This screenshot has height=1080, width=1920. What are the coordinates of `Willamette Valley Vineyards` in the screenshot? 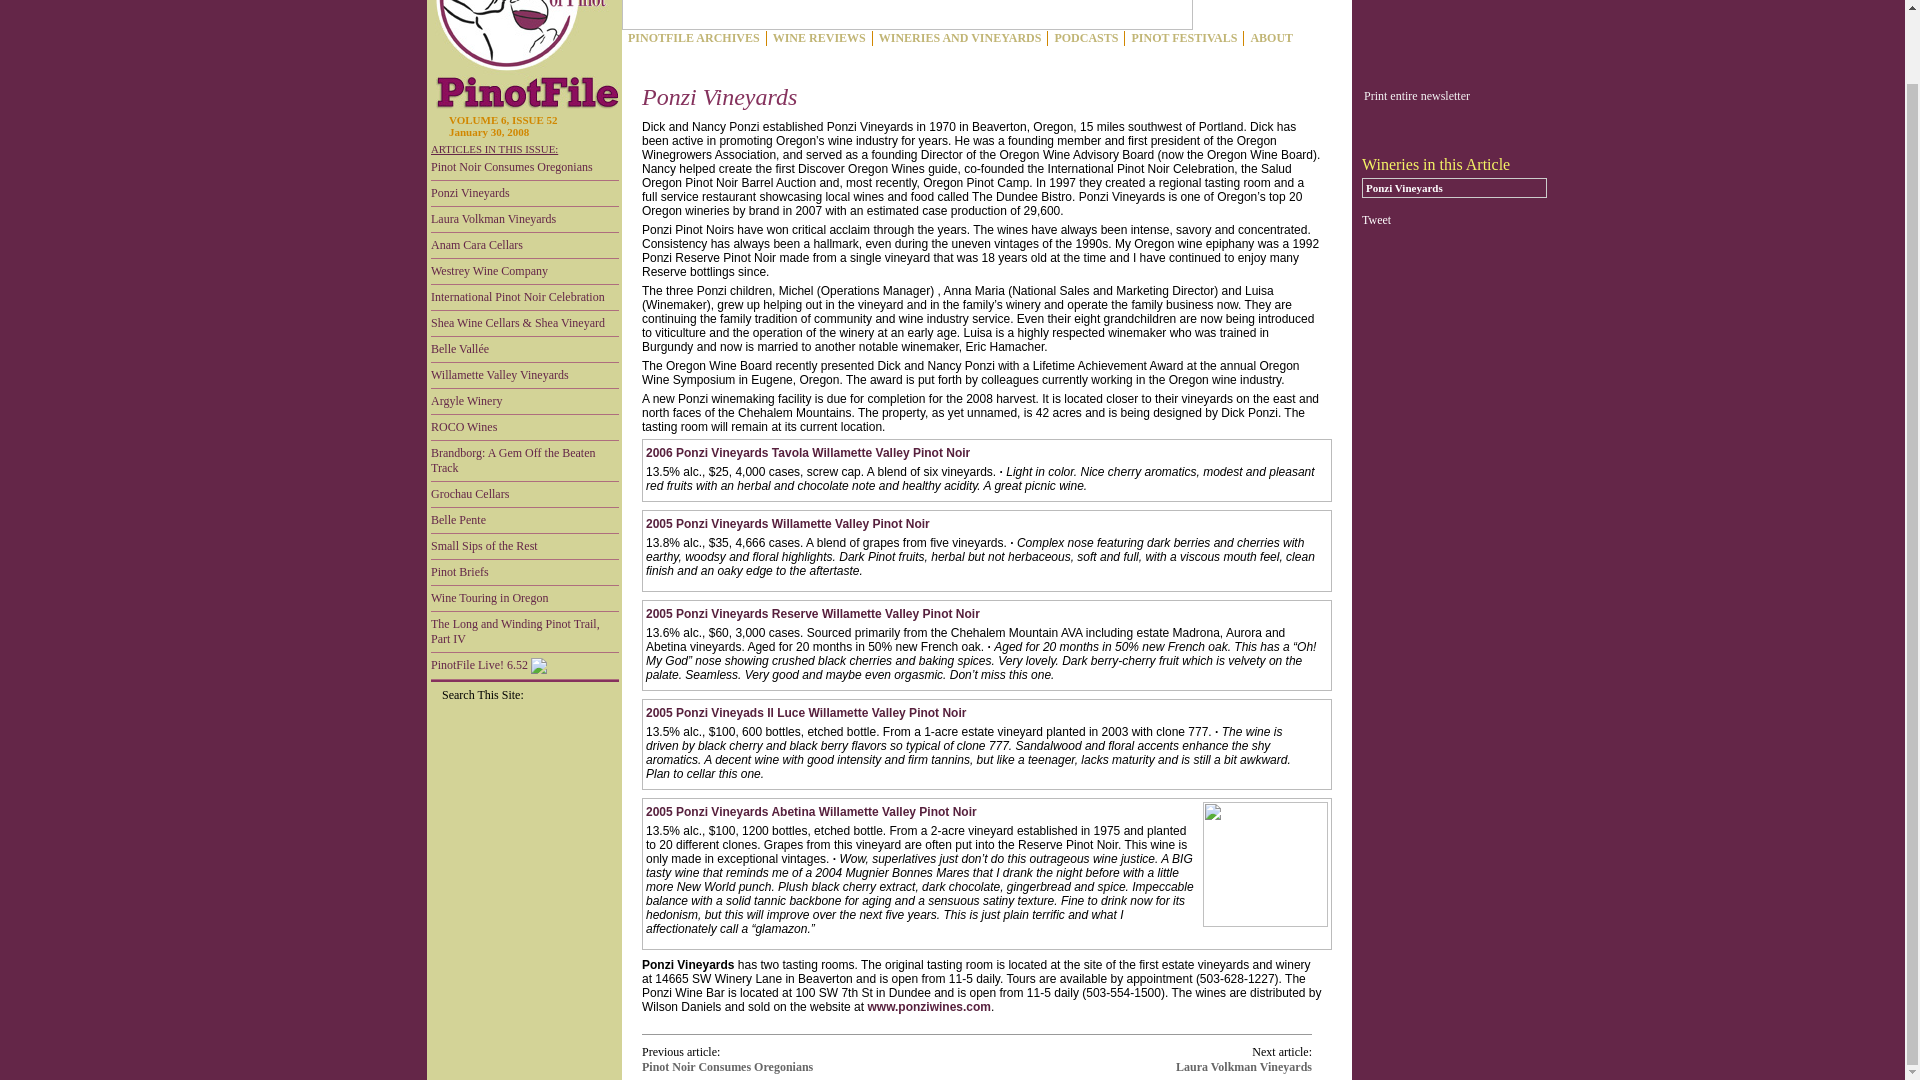 It's located at (524, 375).